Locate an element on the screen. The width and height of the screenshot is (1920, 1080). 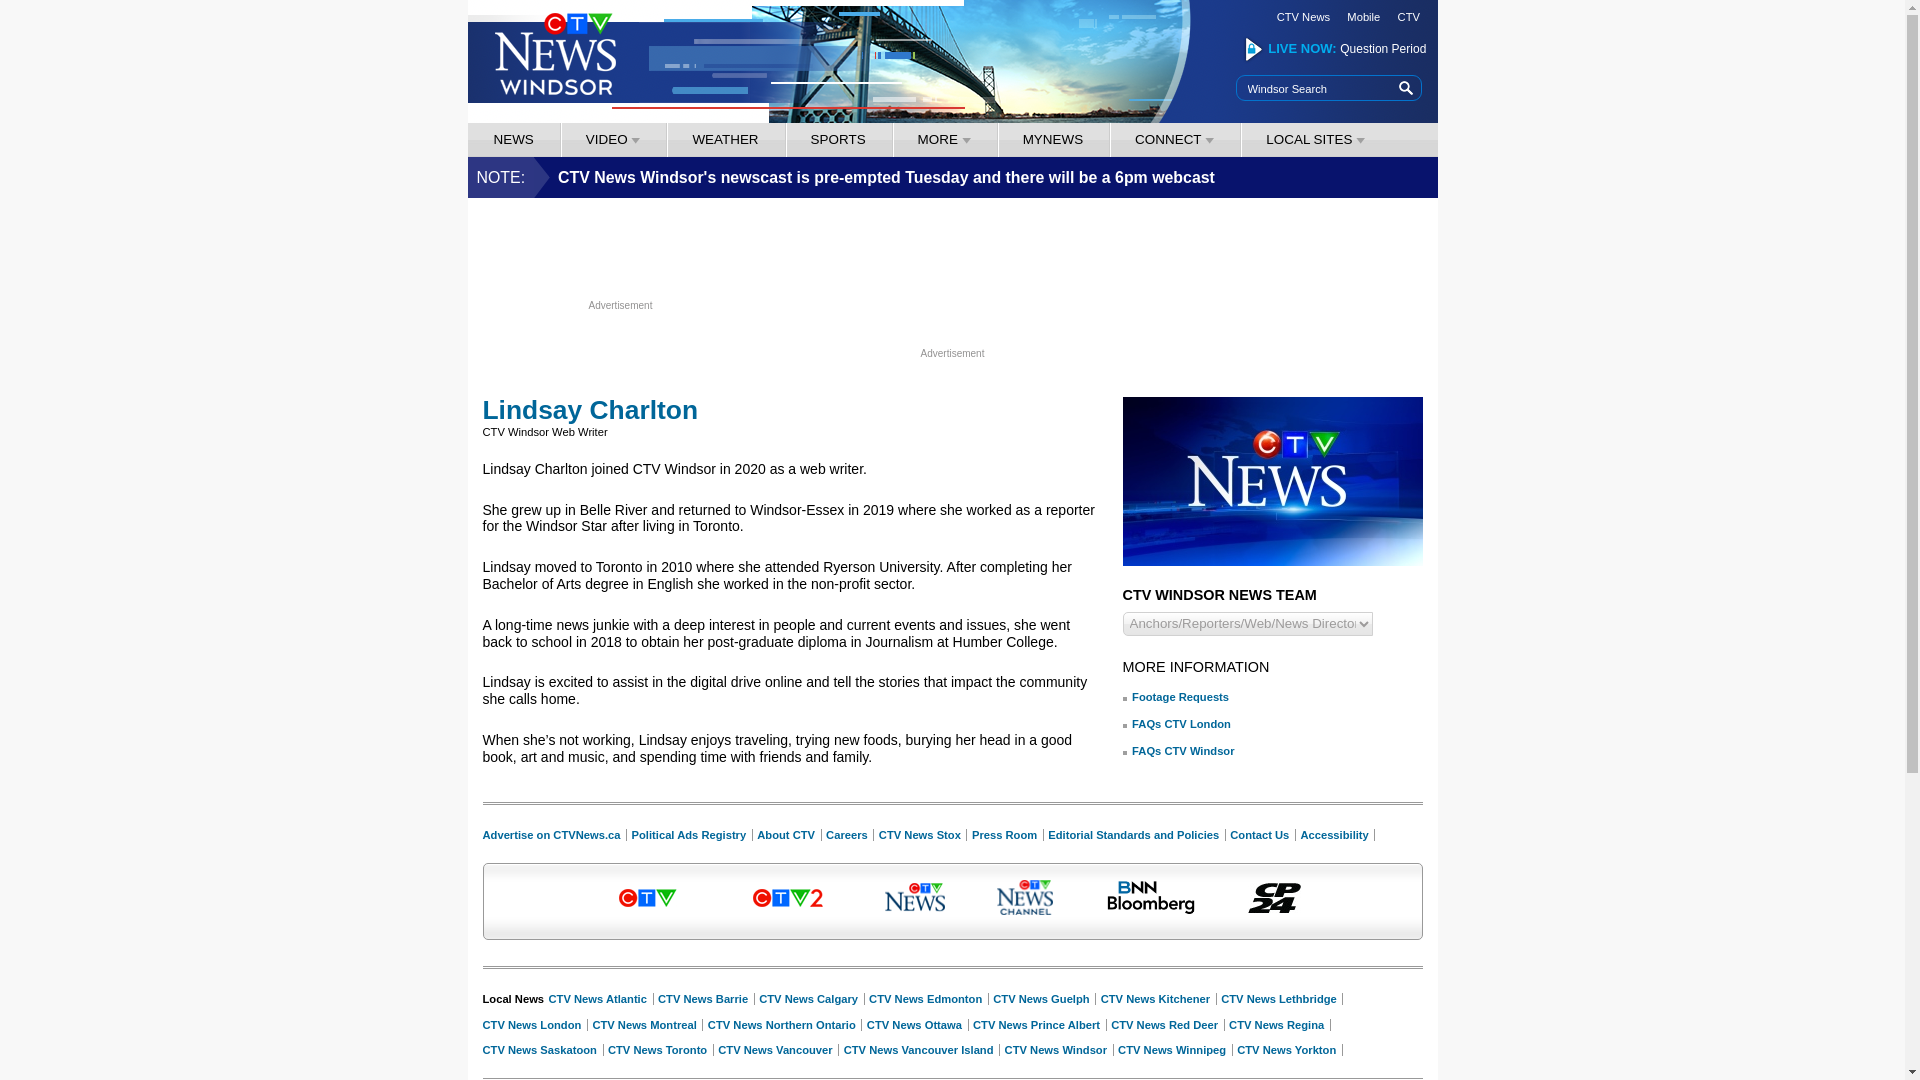
WEATHER is located at coordinates (724, 138).